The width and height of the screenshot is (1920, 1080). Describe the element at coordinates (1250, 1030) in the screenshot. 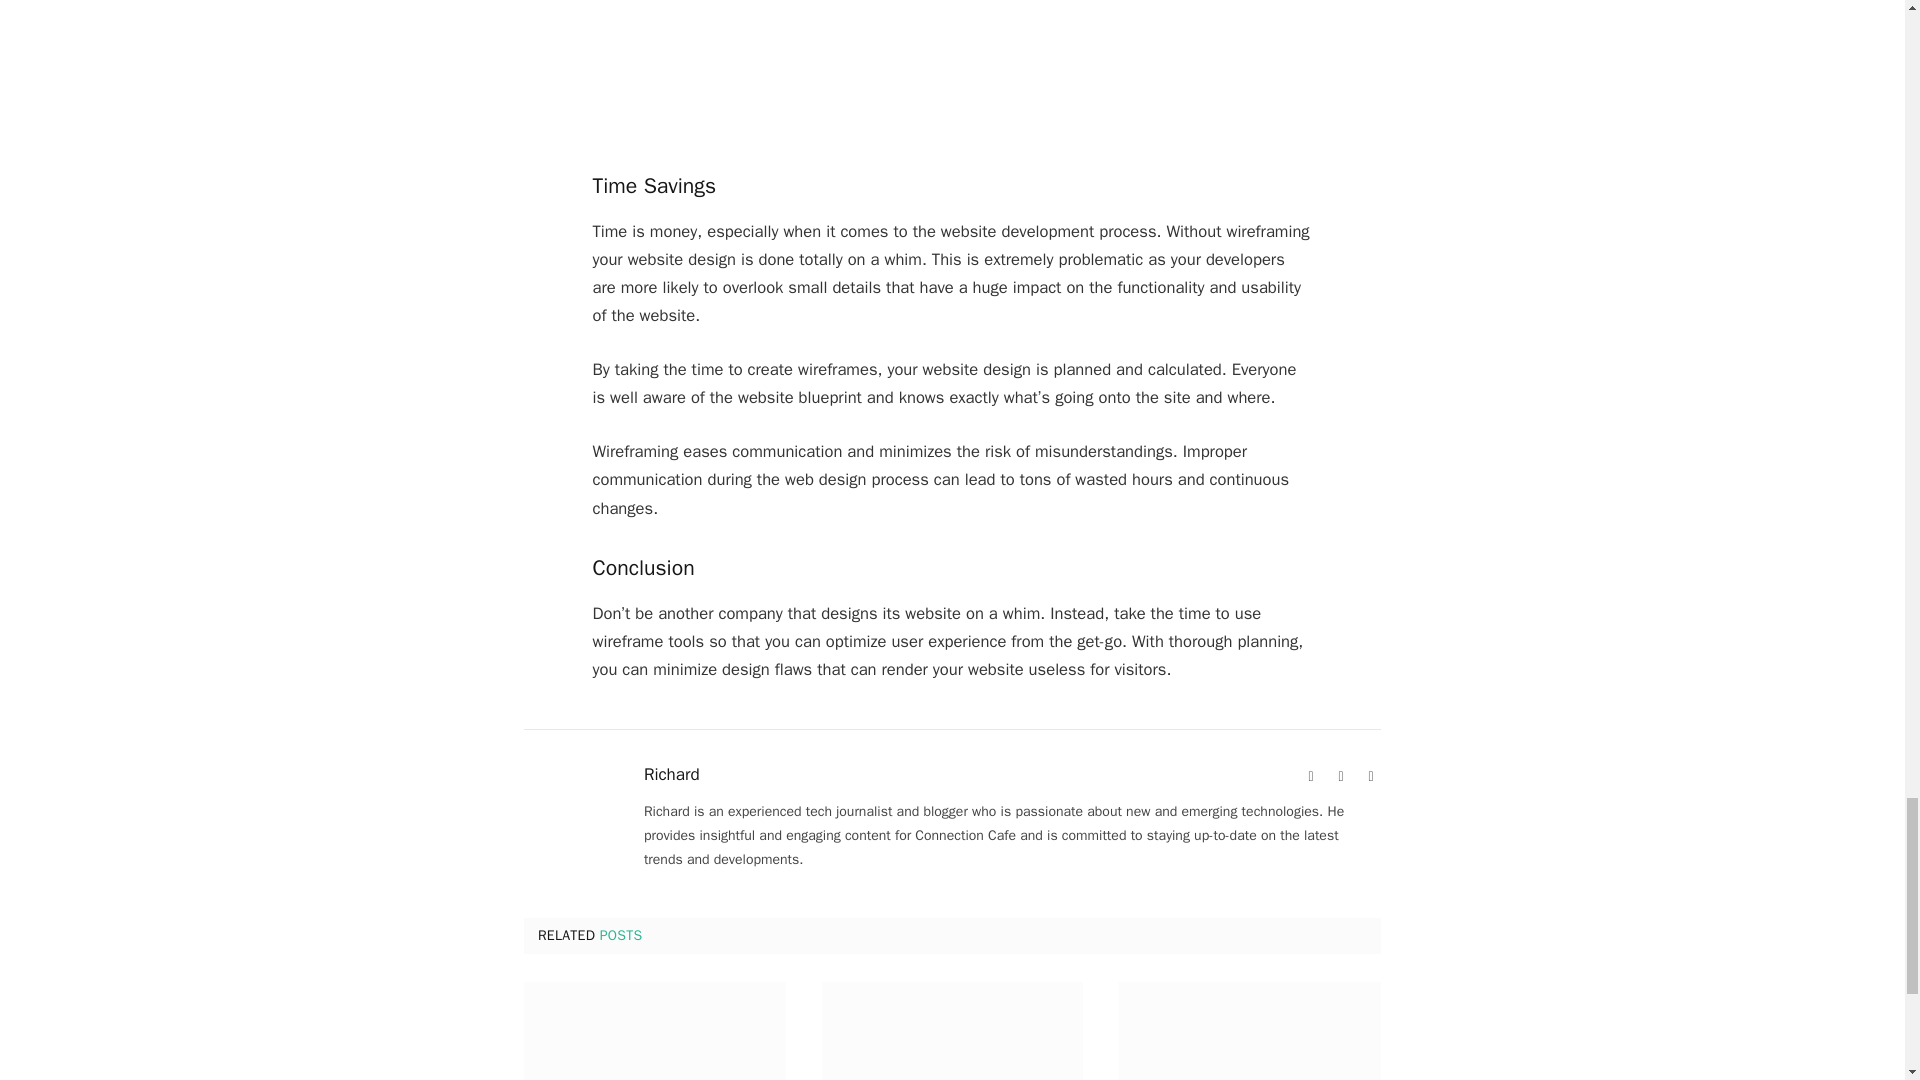

I see `5 Reasons Why a Domain Might Be Unavailable` at that location.